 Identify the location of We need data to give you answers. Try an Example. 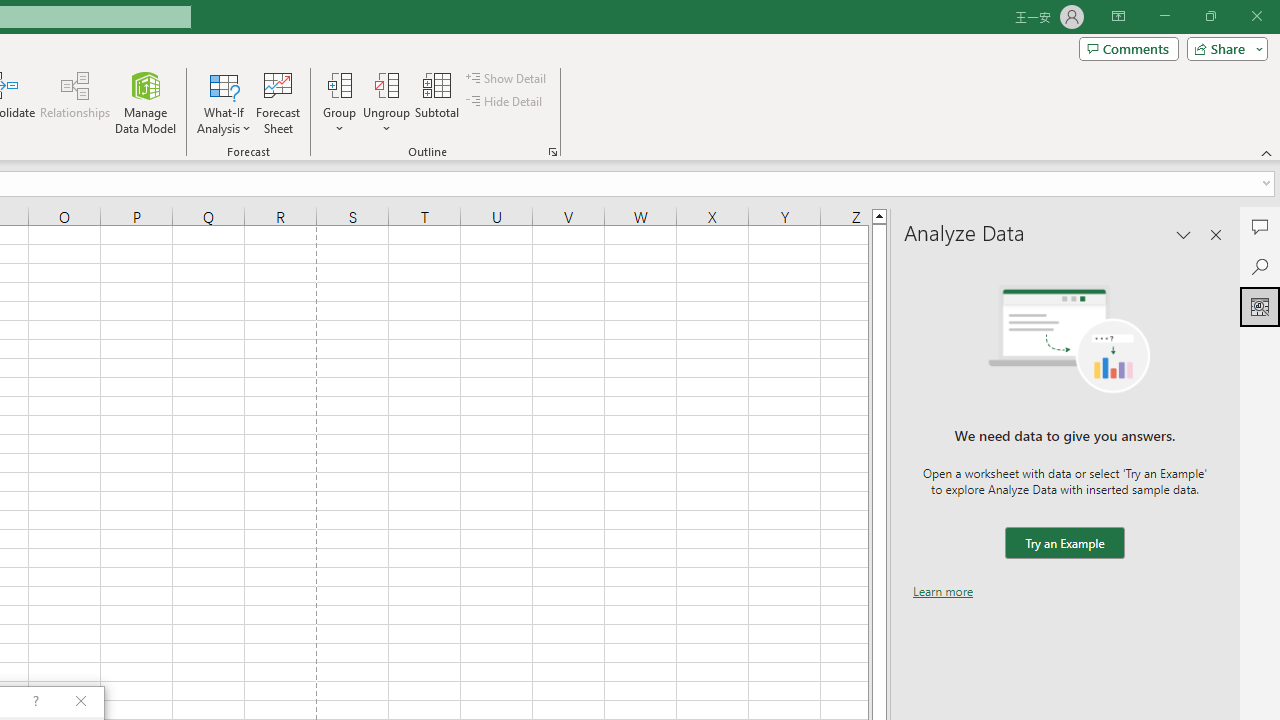
(1064, 544).